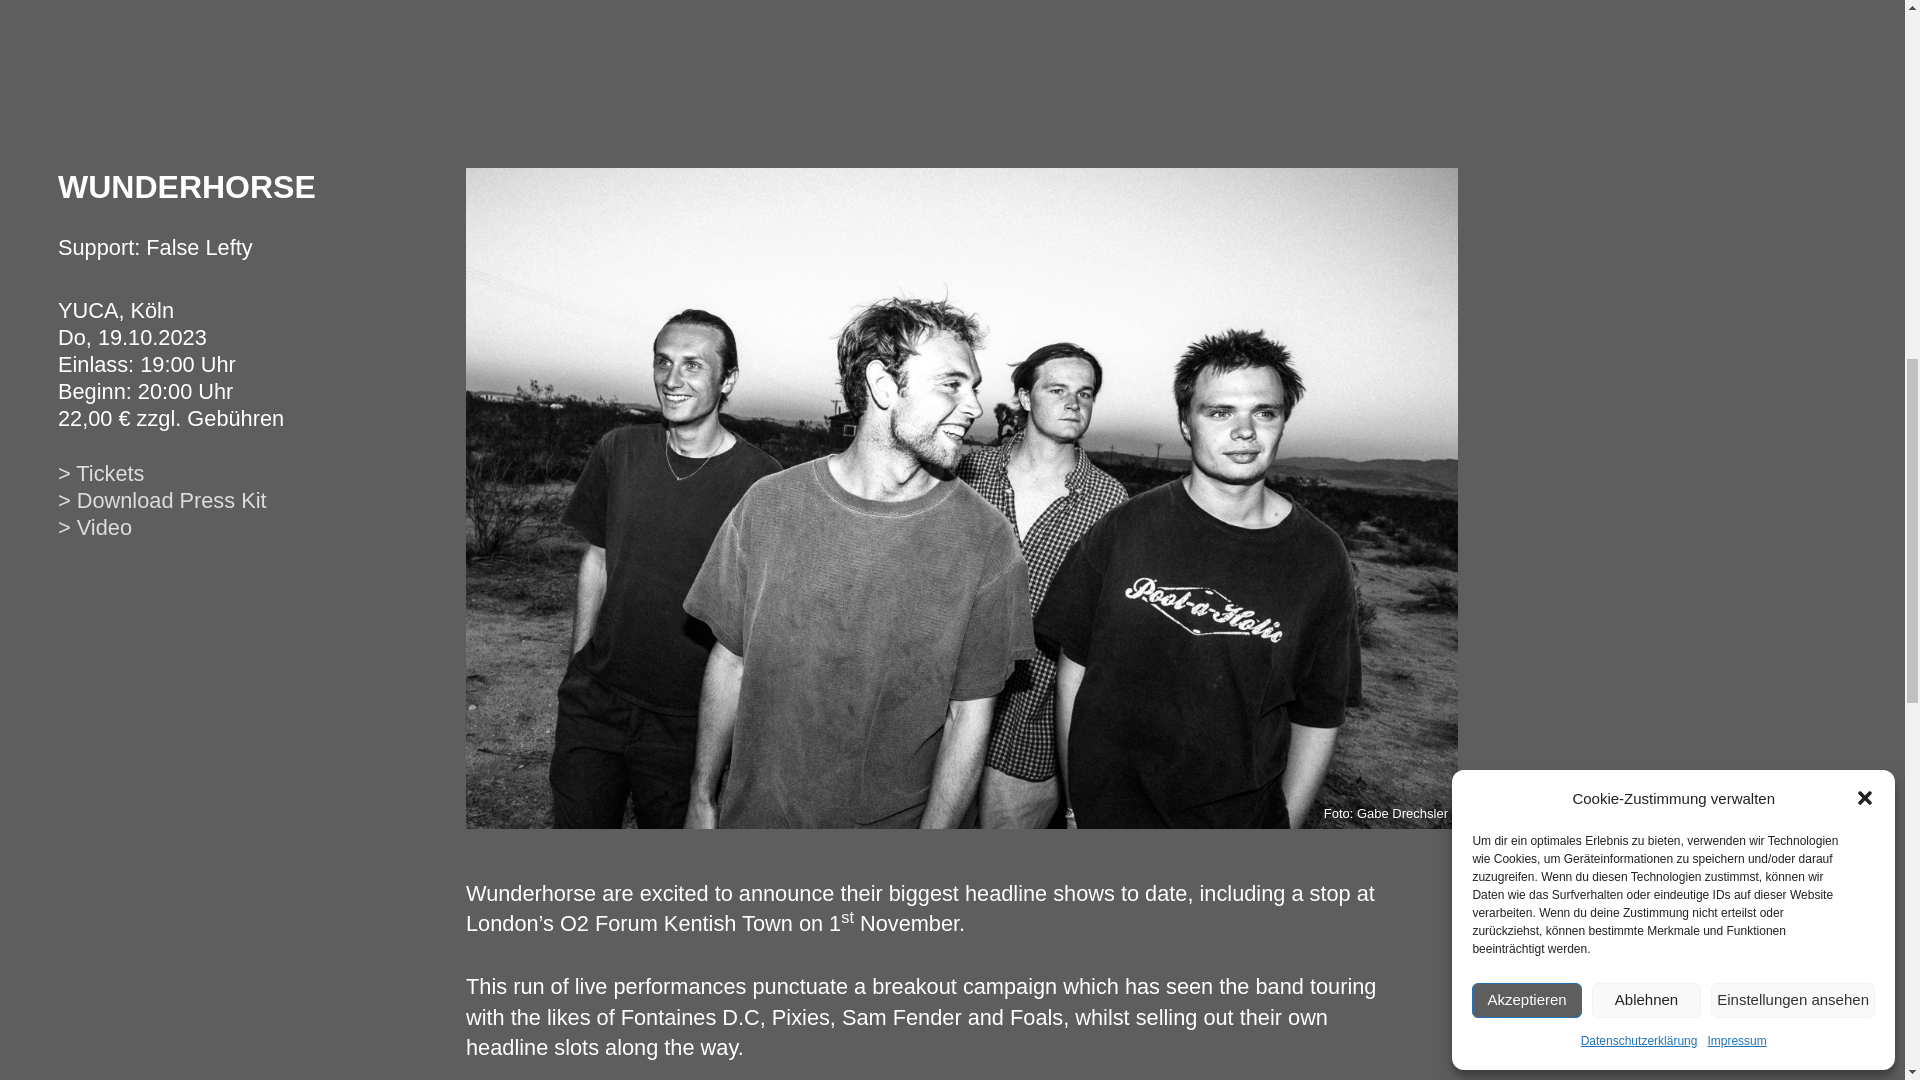 The image size is (1920, 1080). Describe the element at coordinates (100, 474) in the screenshot. I see `Tickets kaufen - WUNDERHORSE - Externer Link` at that location.